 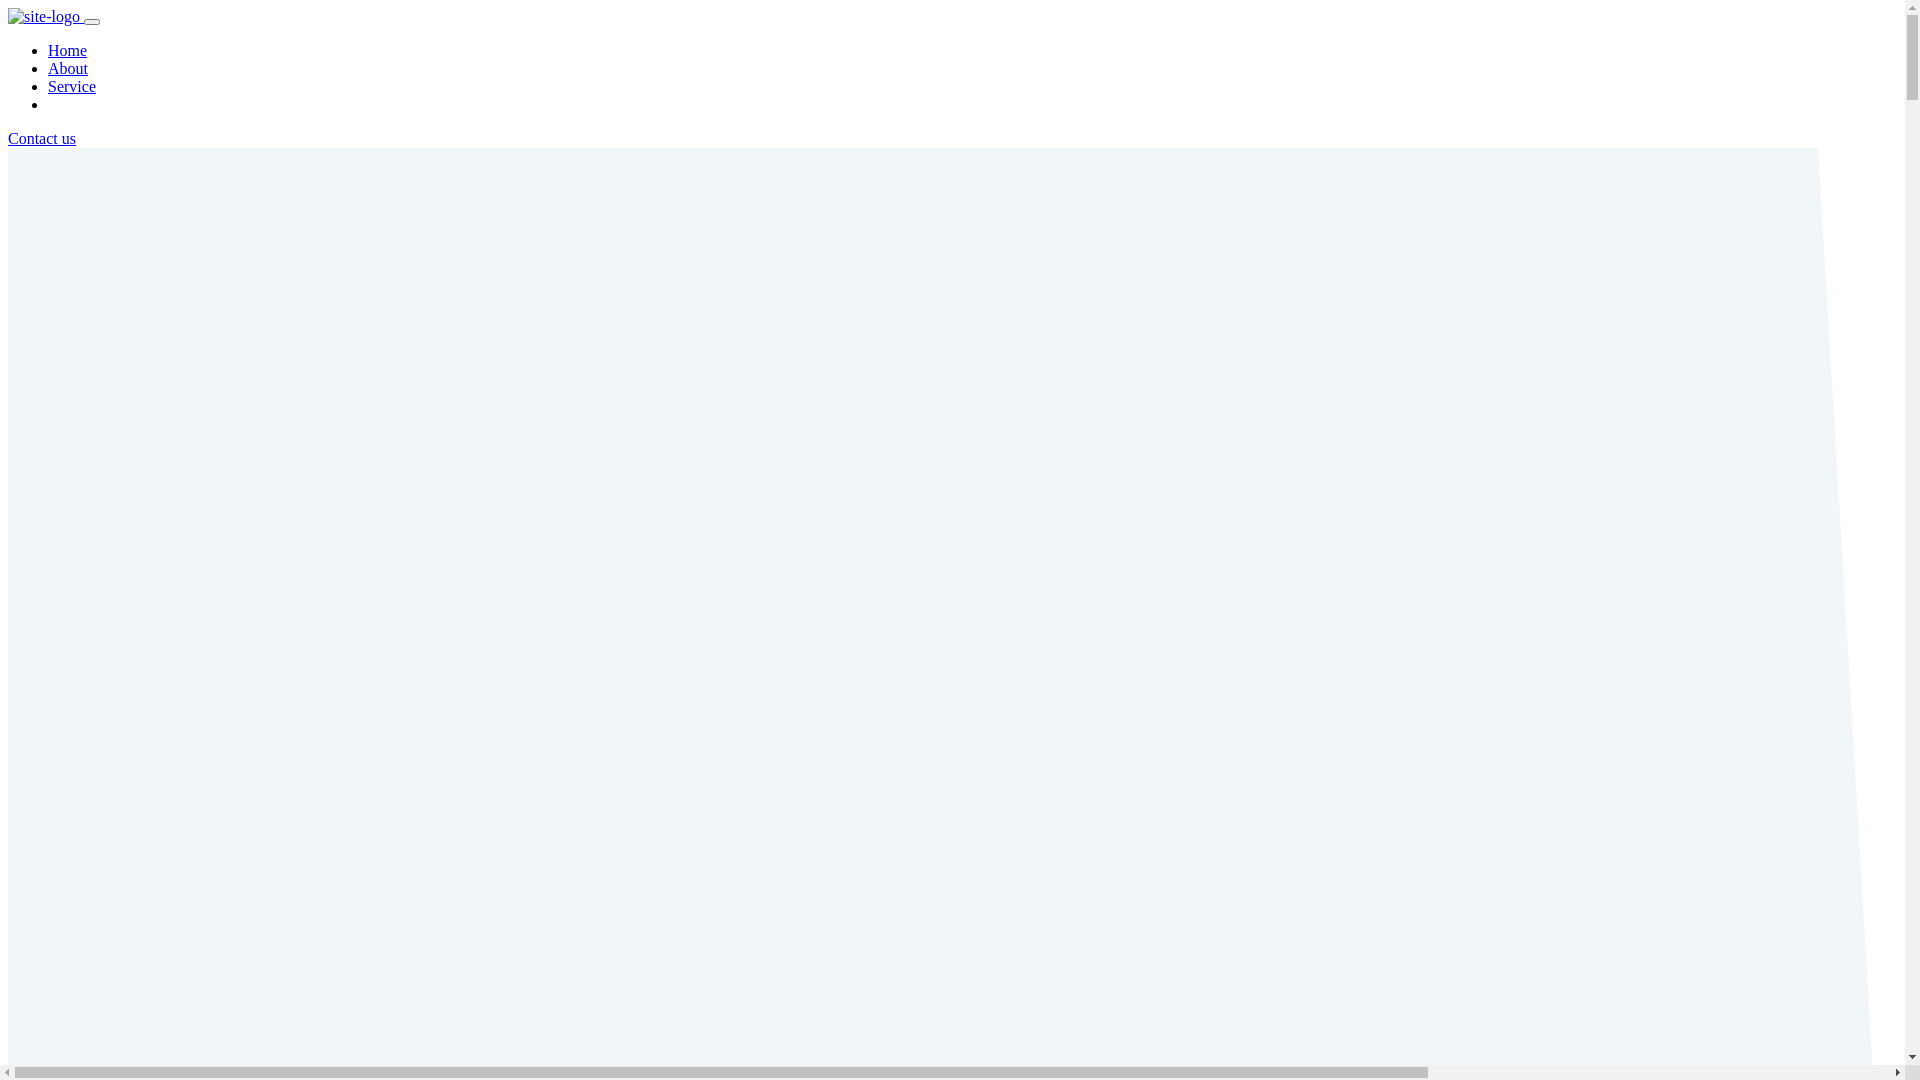 I want to click on Contact us, so click(x=42, y=138).